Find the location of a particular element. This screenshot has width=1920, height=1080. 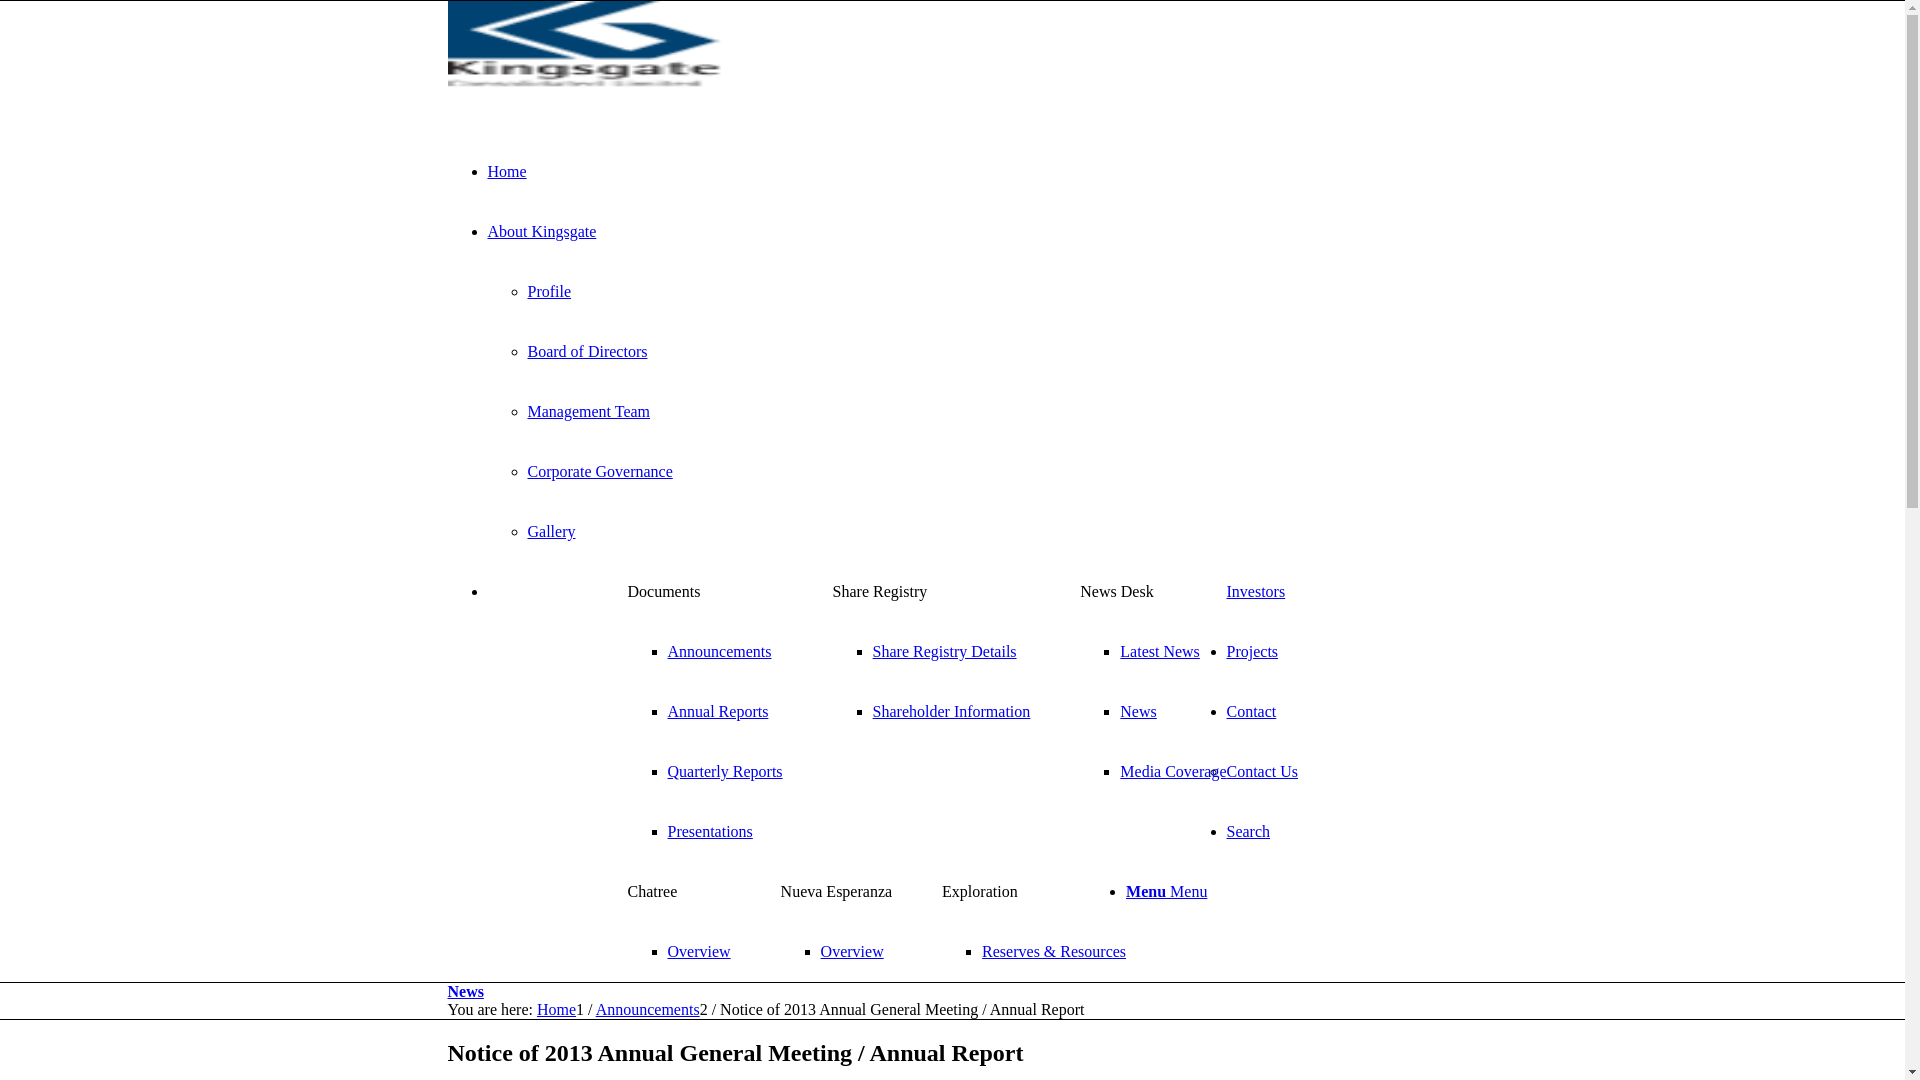

Board of Directors is located at coordinates (588, 352).